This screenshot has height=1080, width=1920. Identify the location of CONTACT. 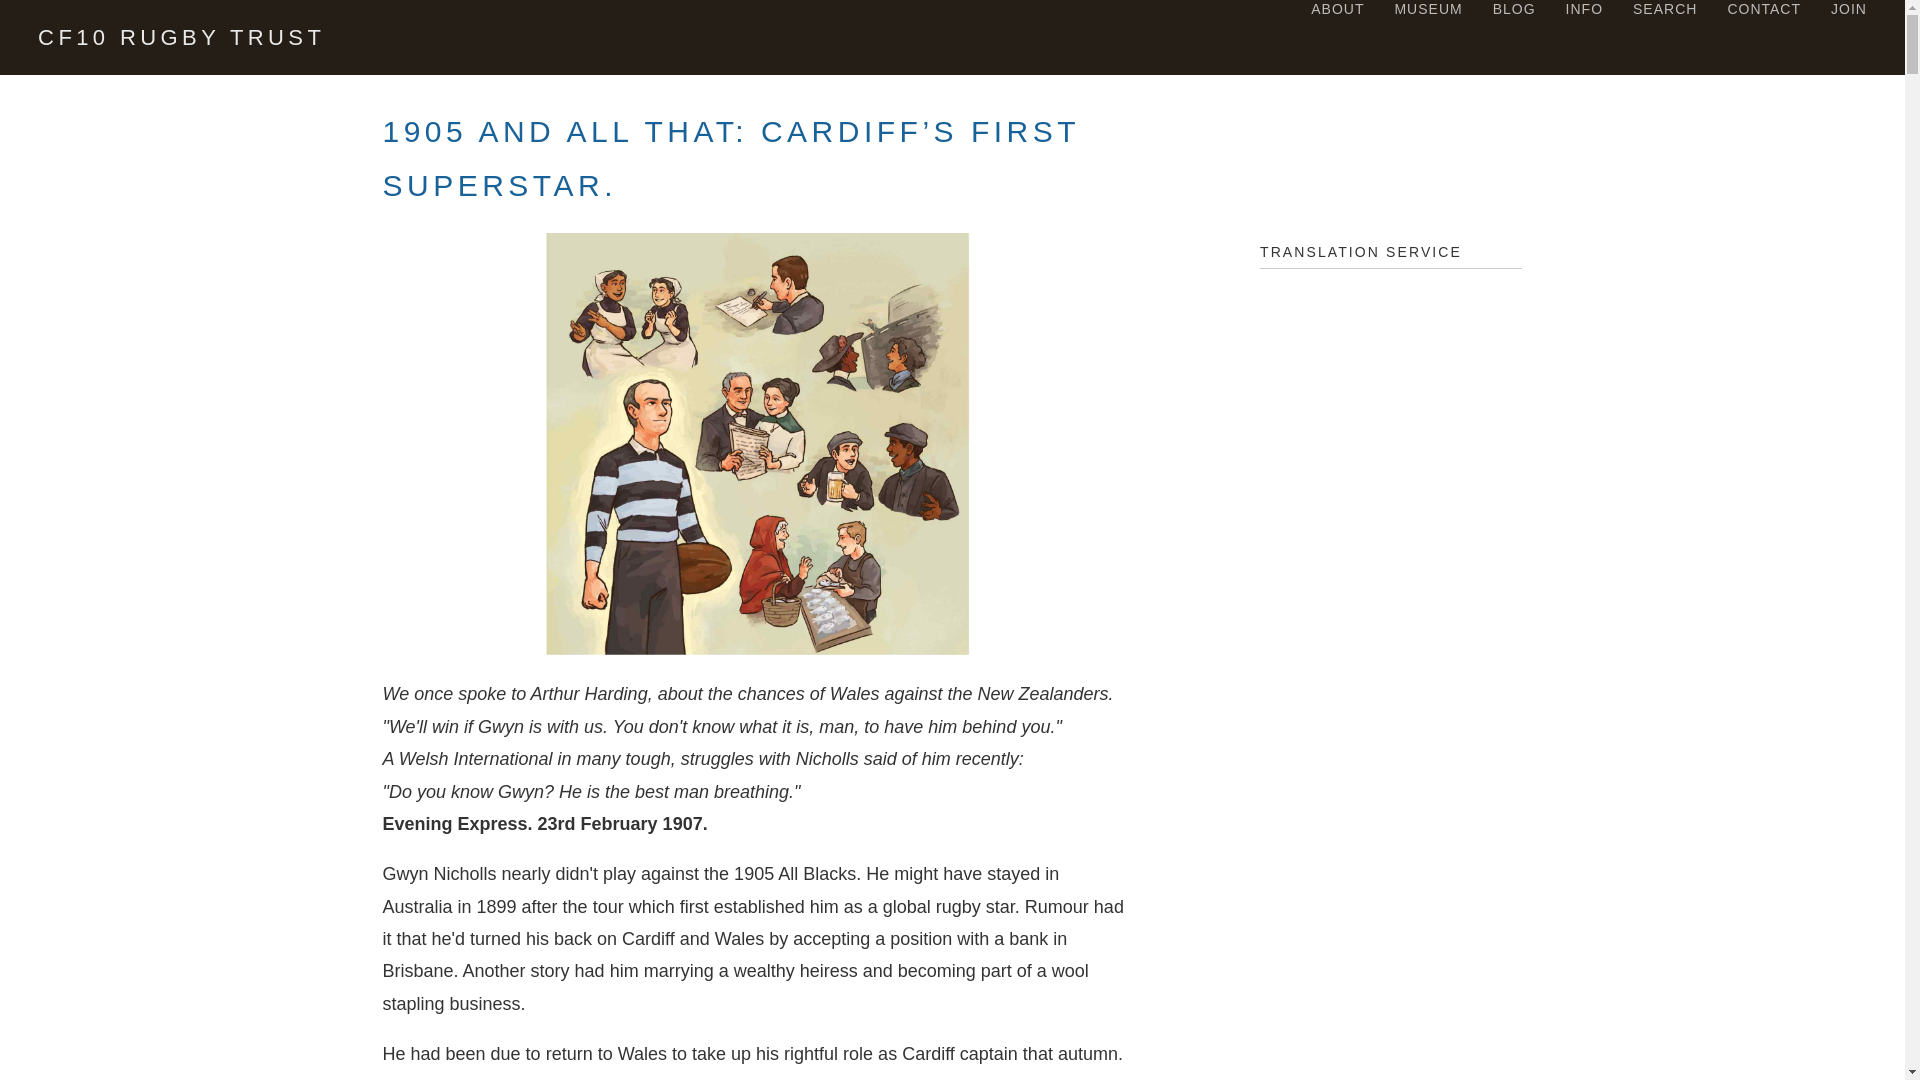
(1763, 9).